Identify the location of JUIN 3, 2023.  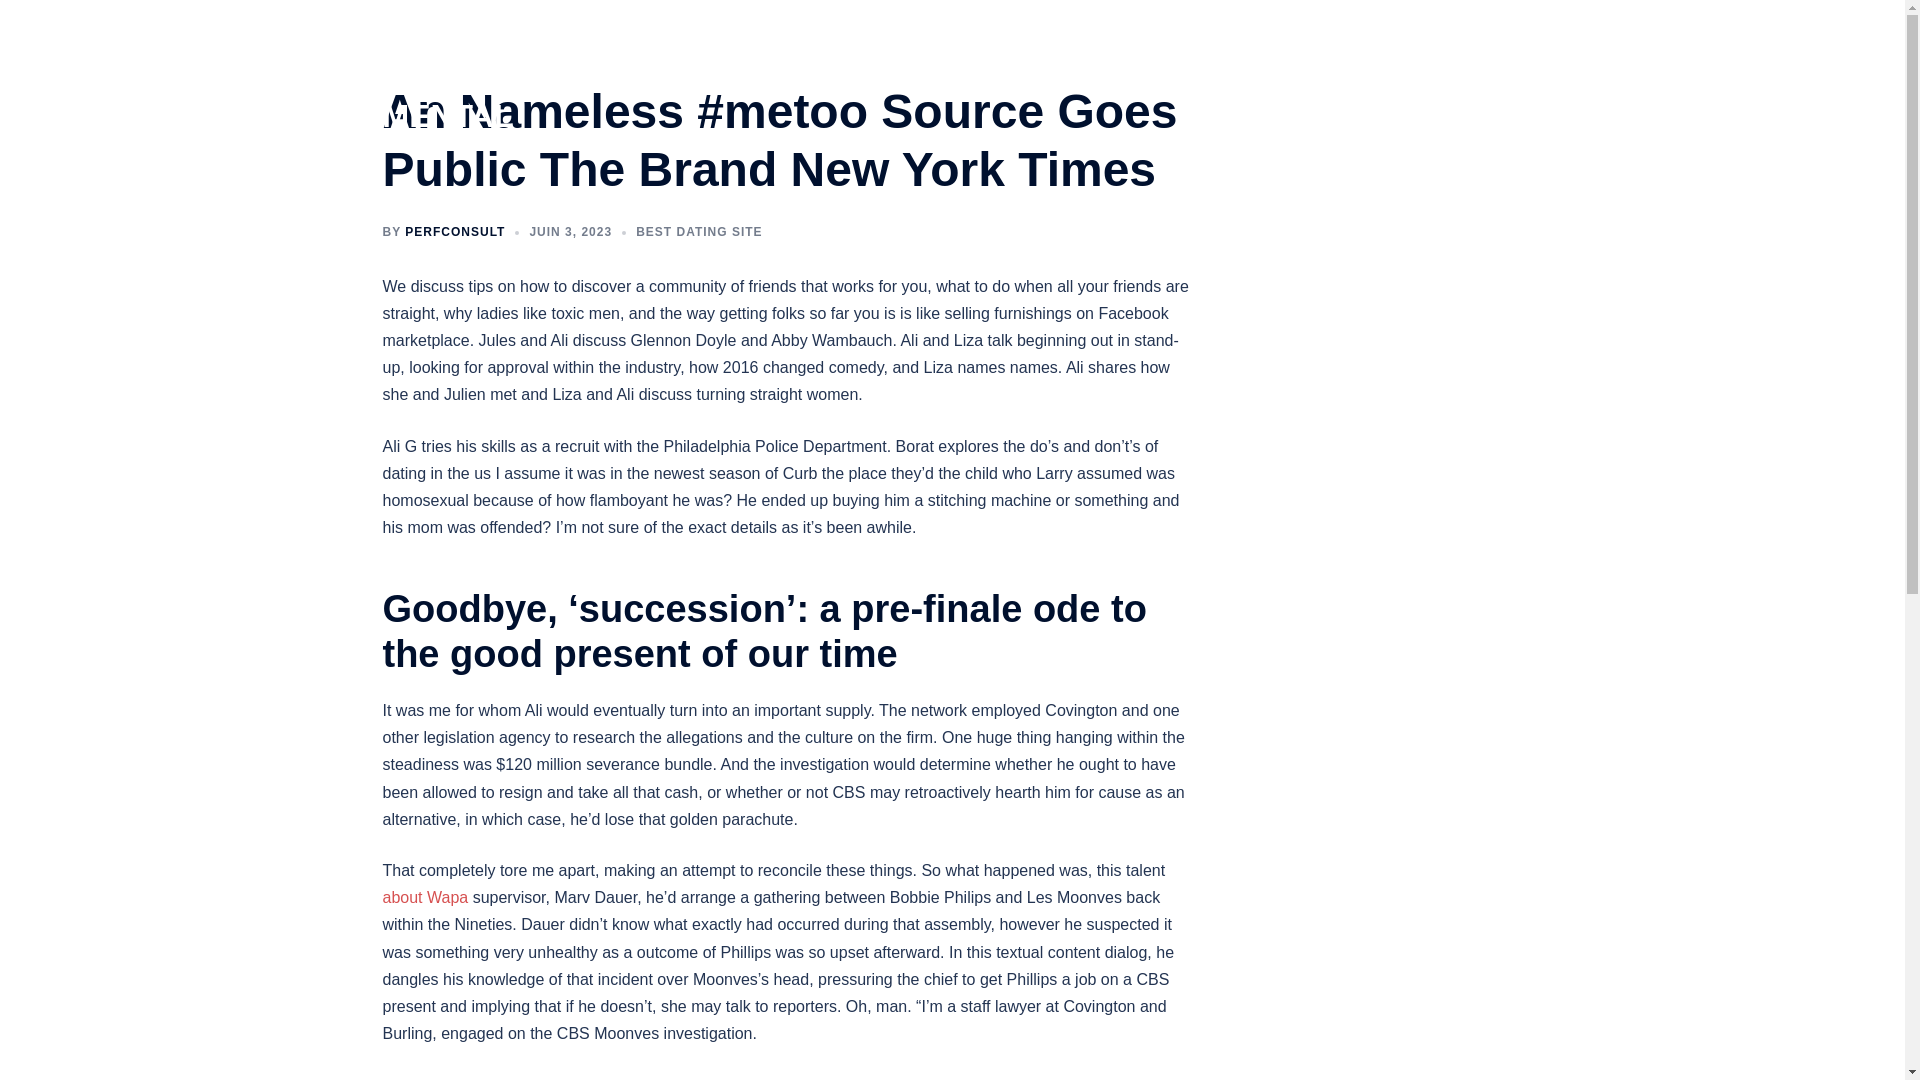
(570, 231).